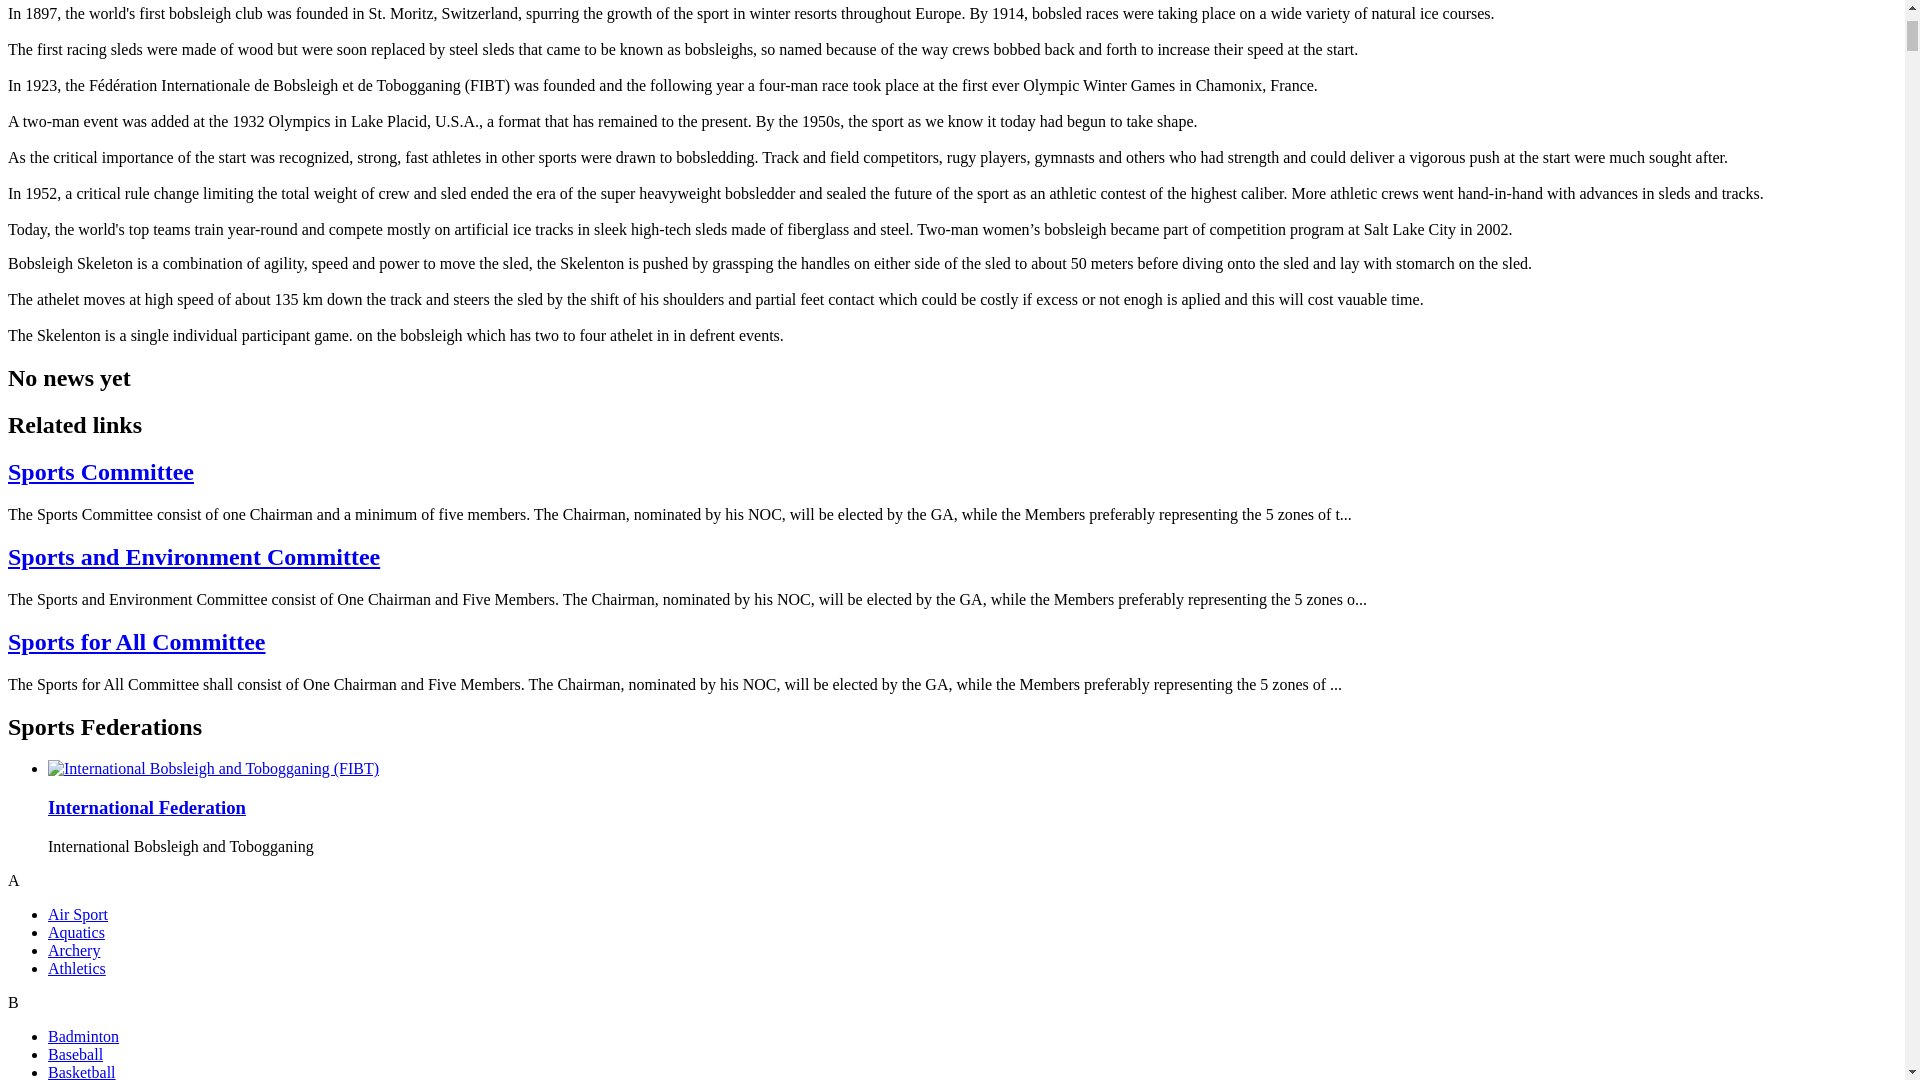 Image resolution: width=1920 pixels, height=1080 pixels. What do you see at coordinates (76, 968) in the screenshot?
I see `Athletics` at bounding box center [76, 968].